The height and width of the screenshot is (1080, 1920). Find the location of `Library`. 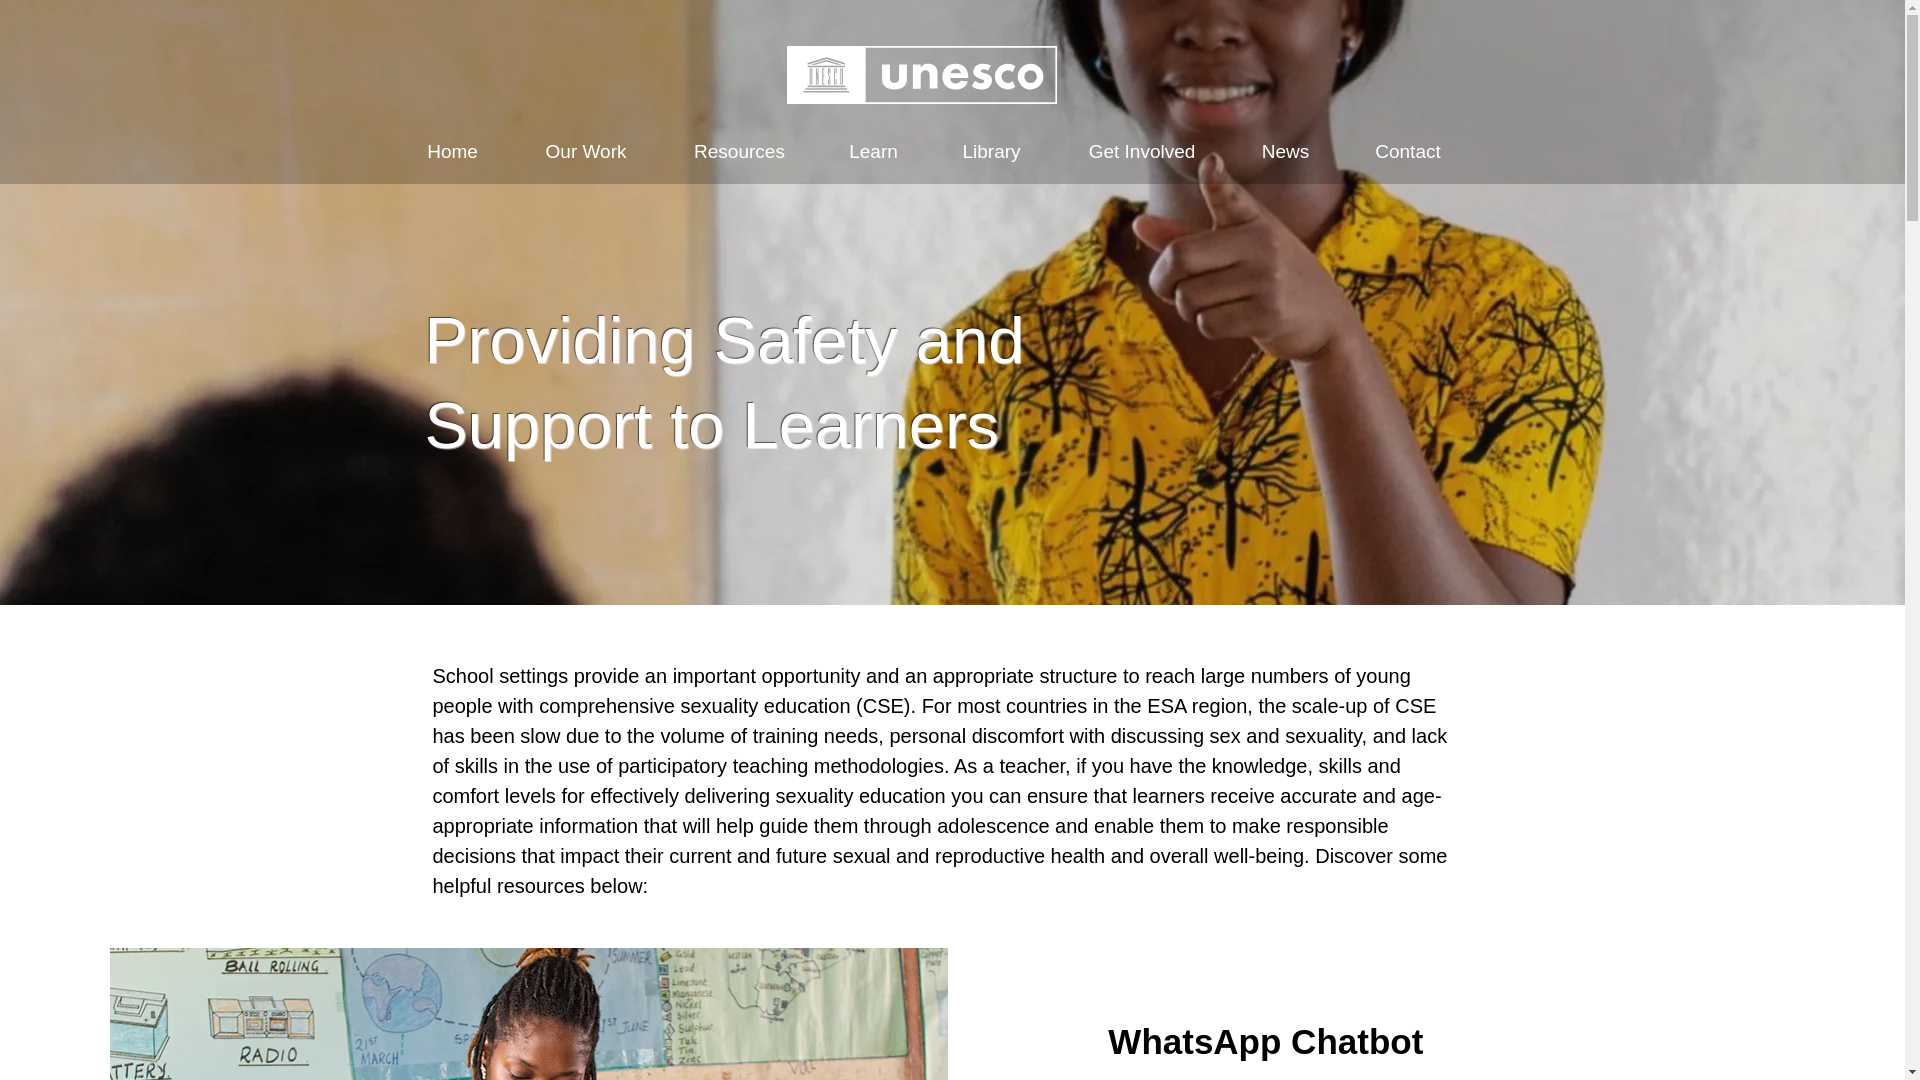

Library is located at coordinates (992, 152).